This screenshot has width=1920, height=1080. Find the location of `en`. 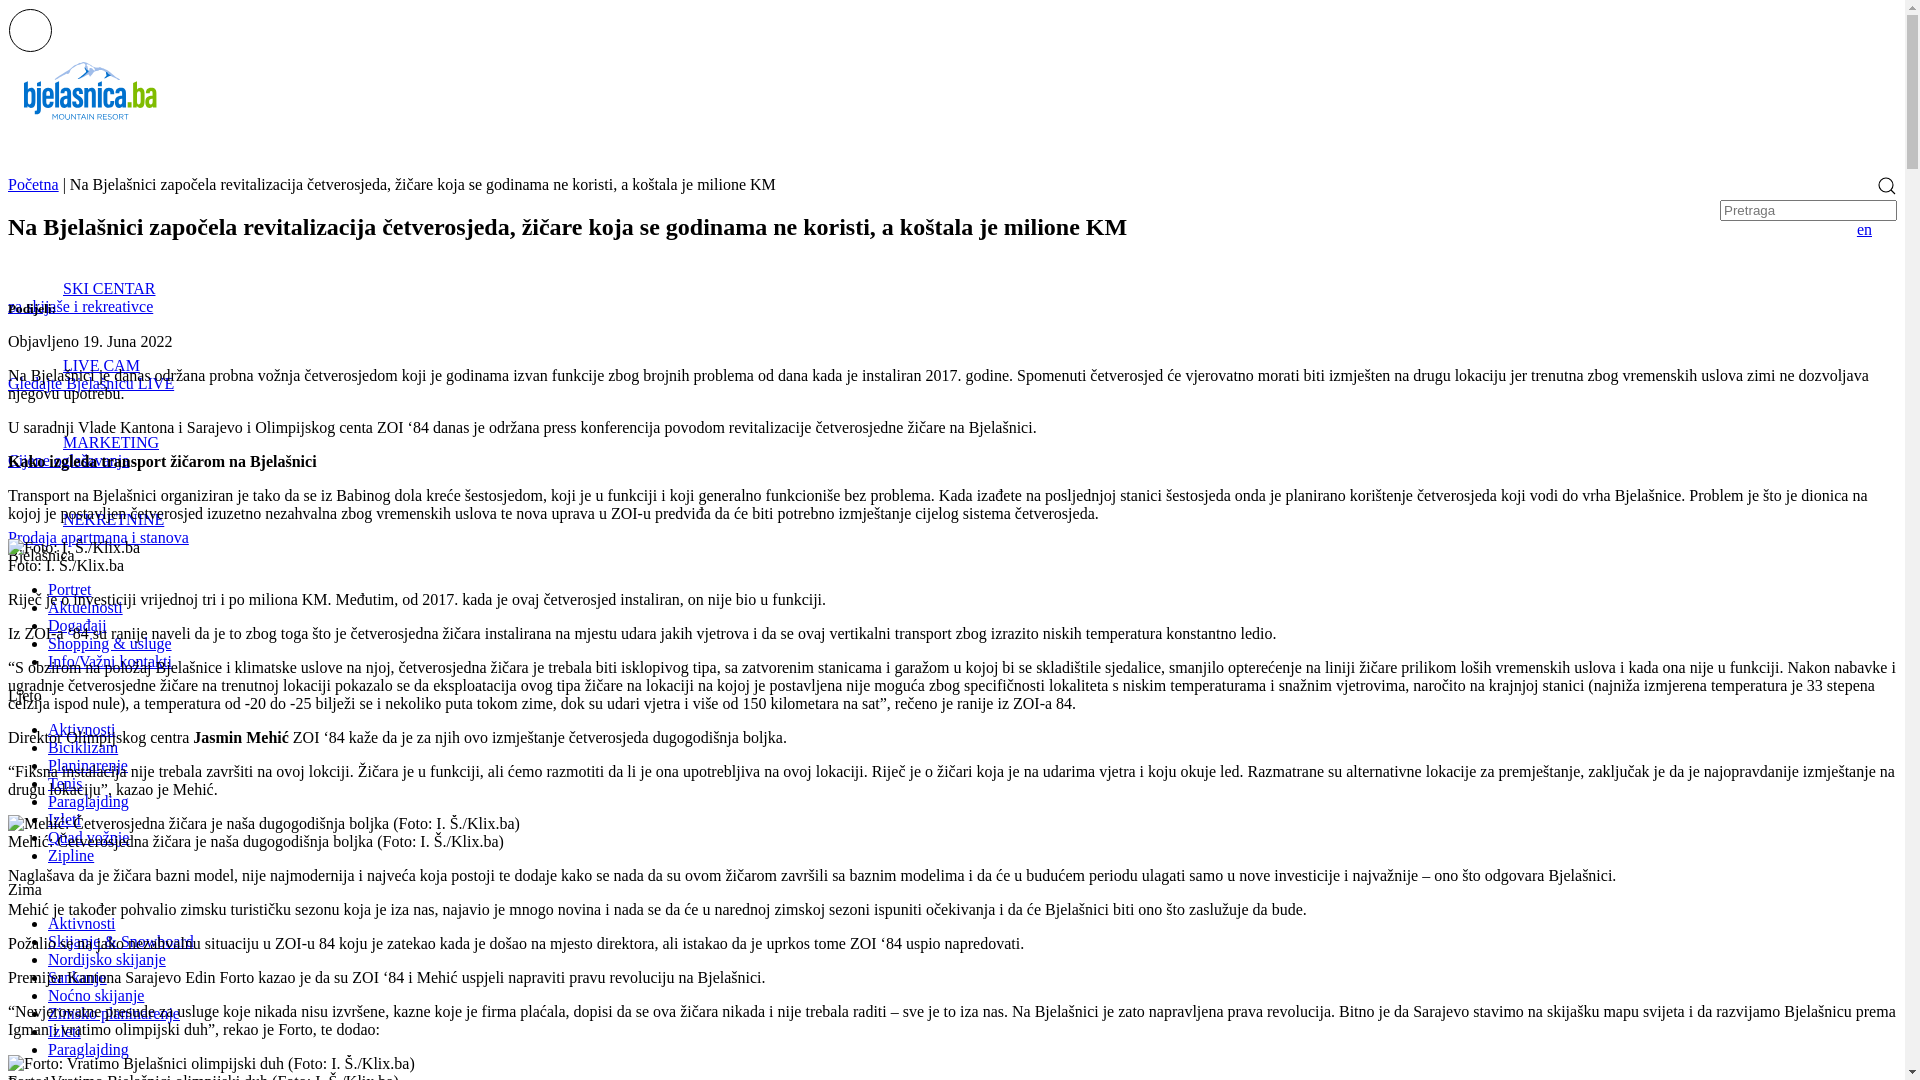

en is located at coordinates (1864, 230).